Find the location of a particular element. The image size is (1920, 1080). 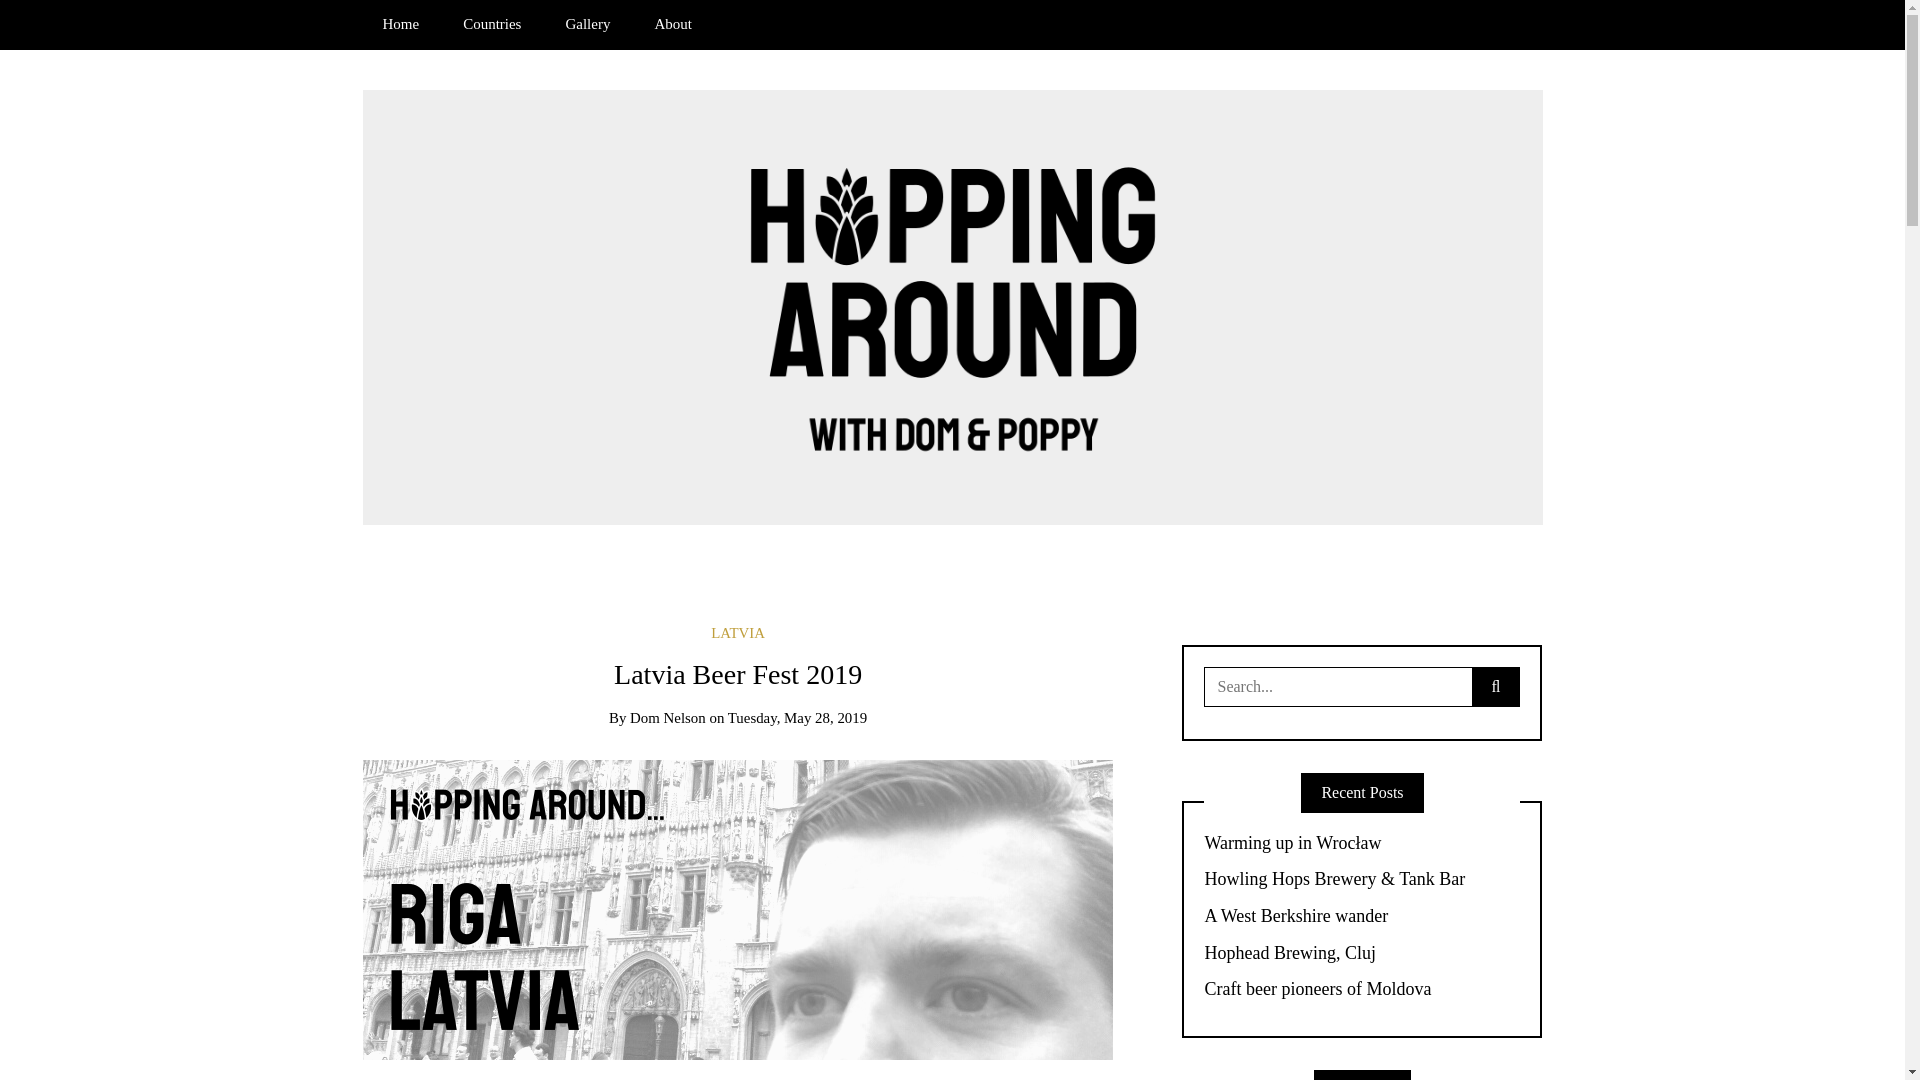

Search is located at coordinates (47, 22).